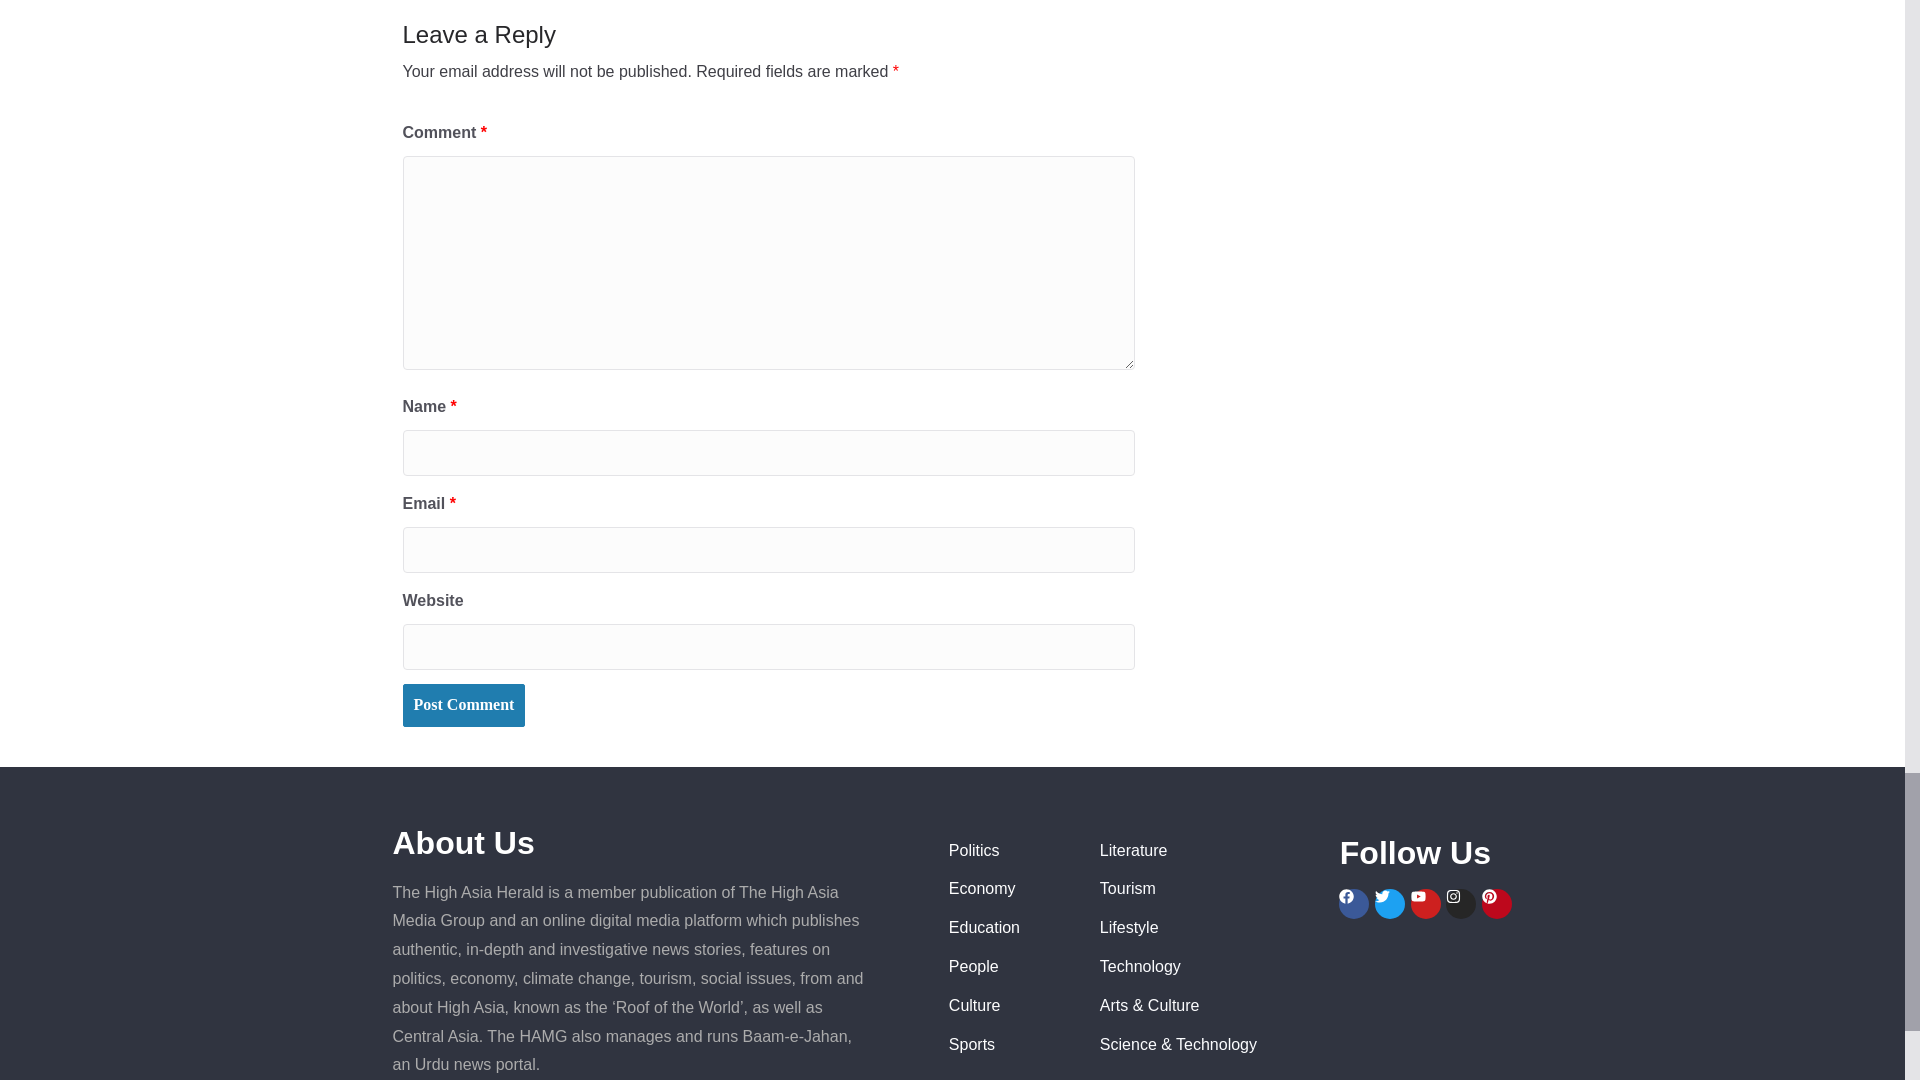 The image size is (1920, 1080). I want to click on Politics, so click(1008, 852).